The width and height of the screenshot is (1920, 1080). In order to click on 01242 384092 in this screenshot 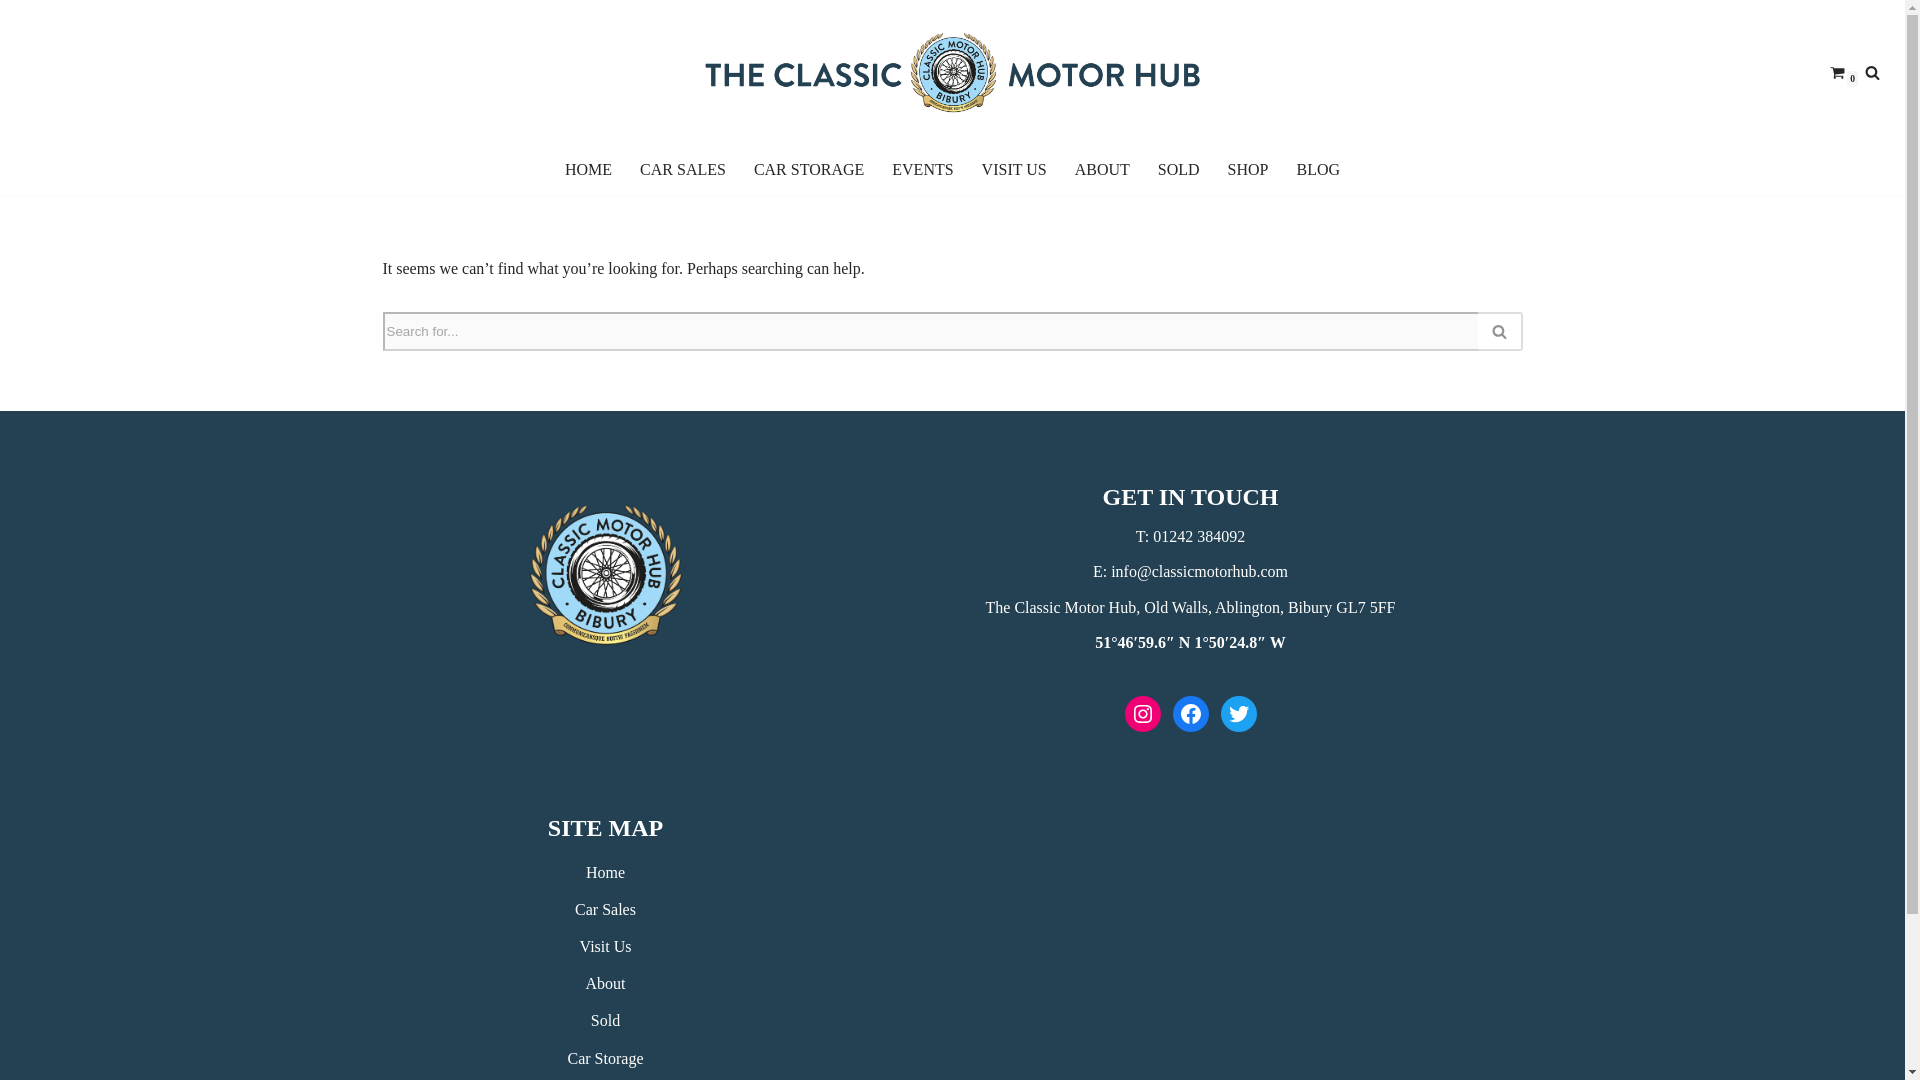, I will do `click(1198, 536)`.